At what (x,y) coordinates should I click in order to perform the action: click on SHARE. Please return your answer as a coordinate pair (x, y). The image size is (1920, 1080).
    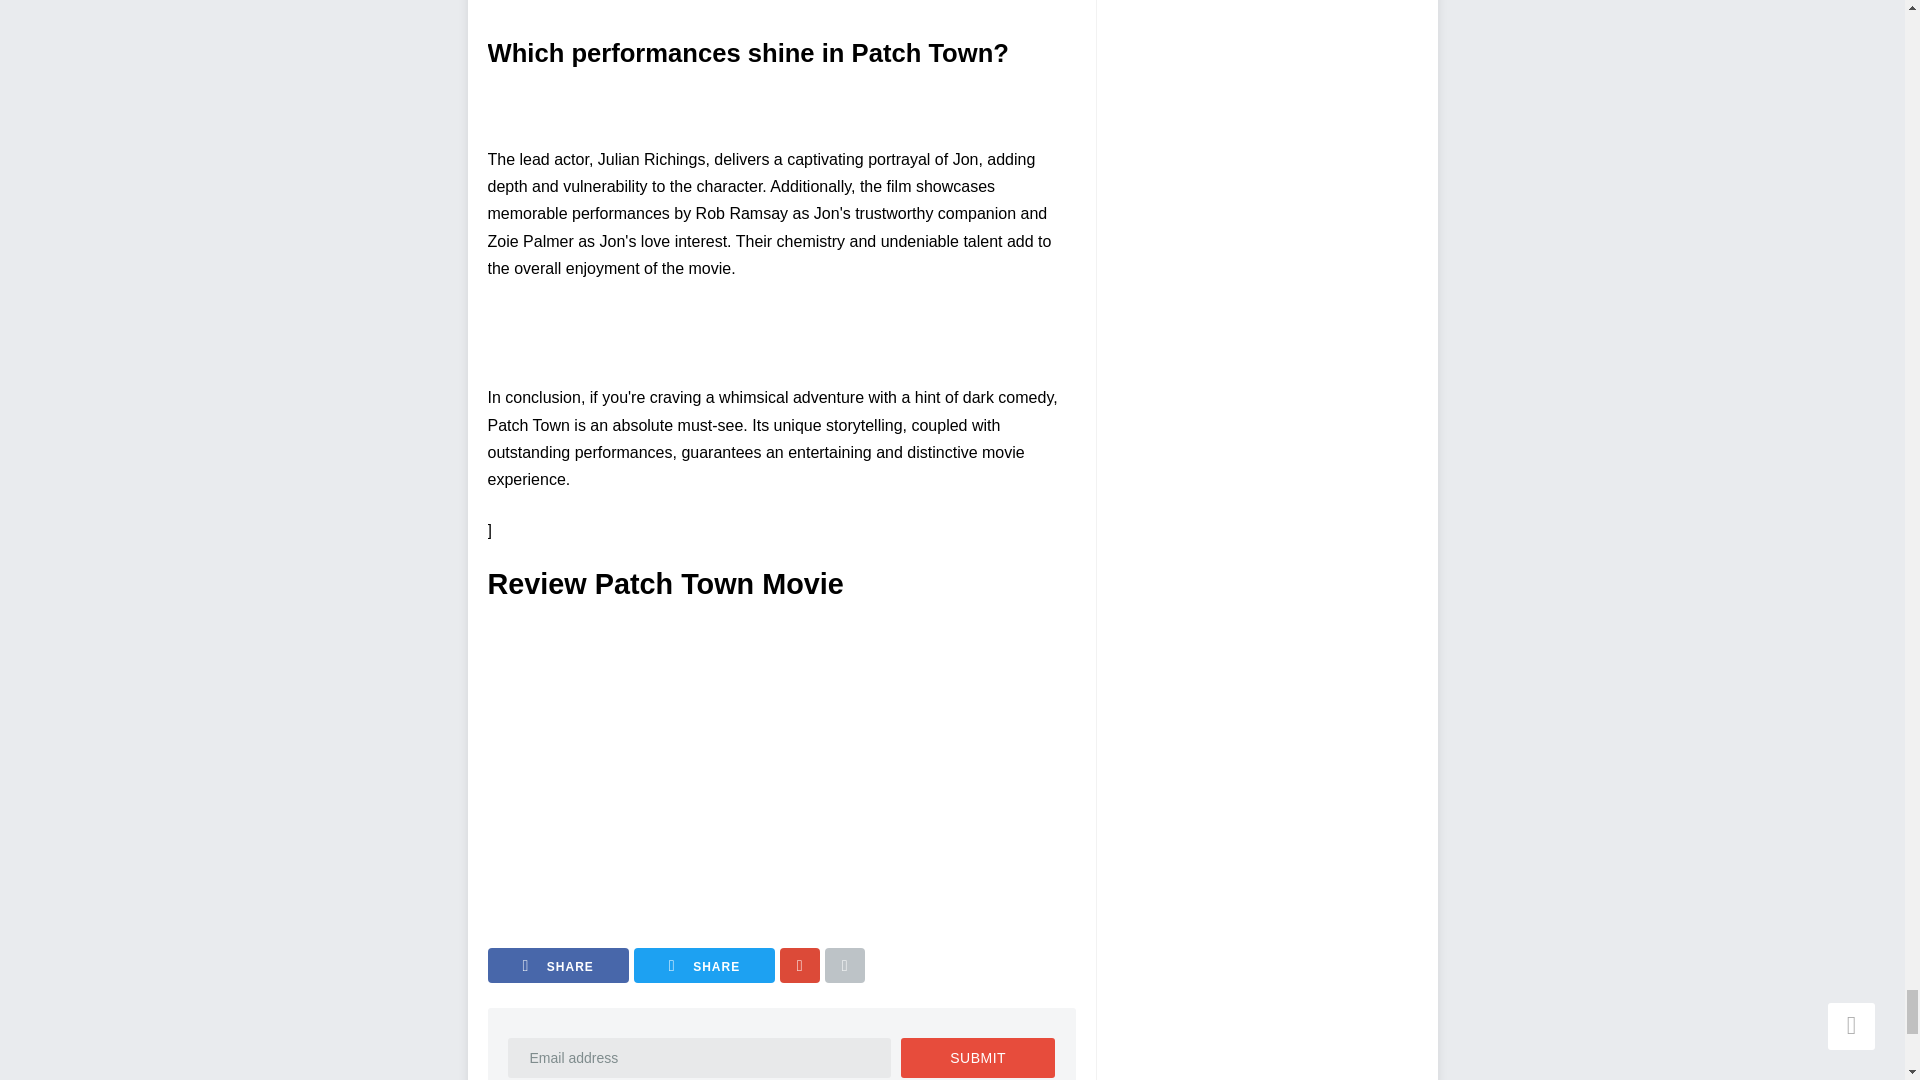
    Looking at the image, I should click on (558, 965).